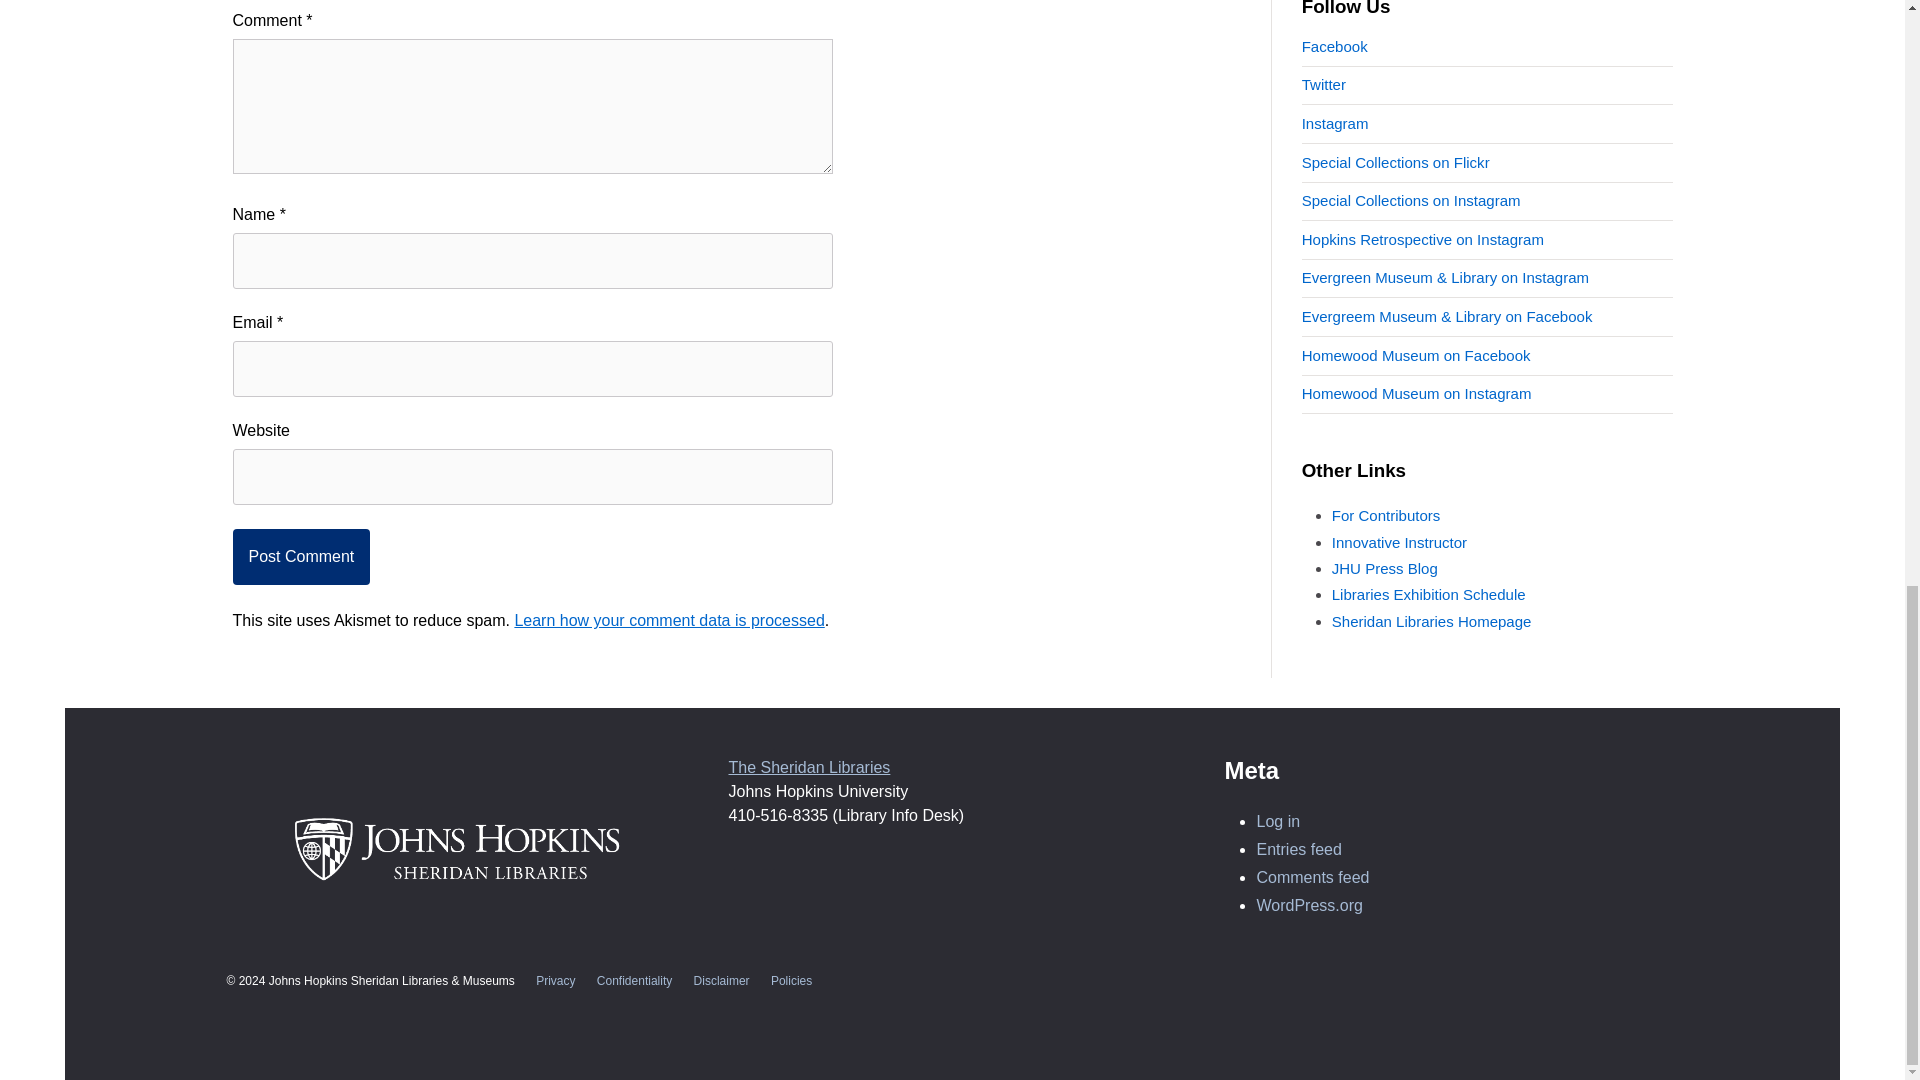  I want to click on Facebook, so click(1334, 46).